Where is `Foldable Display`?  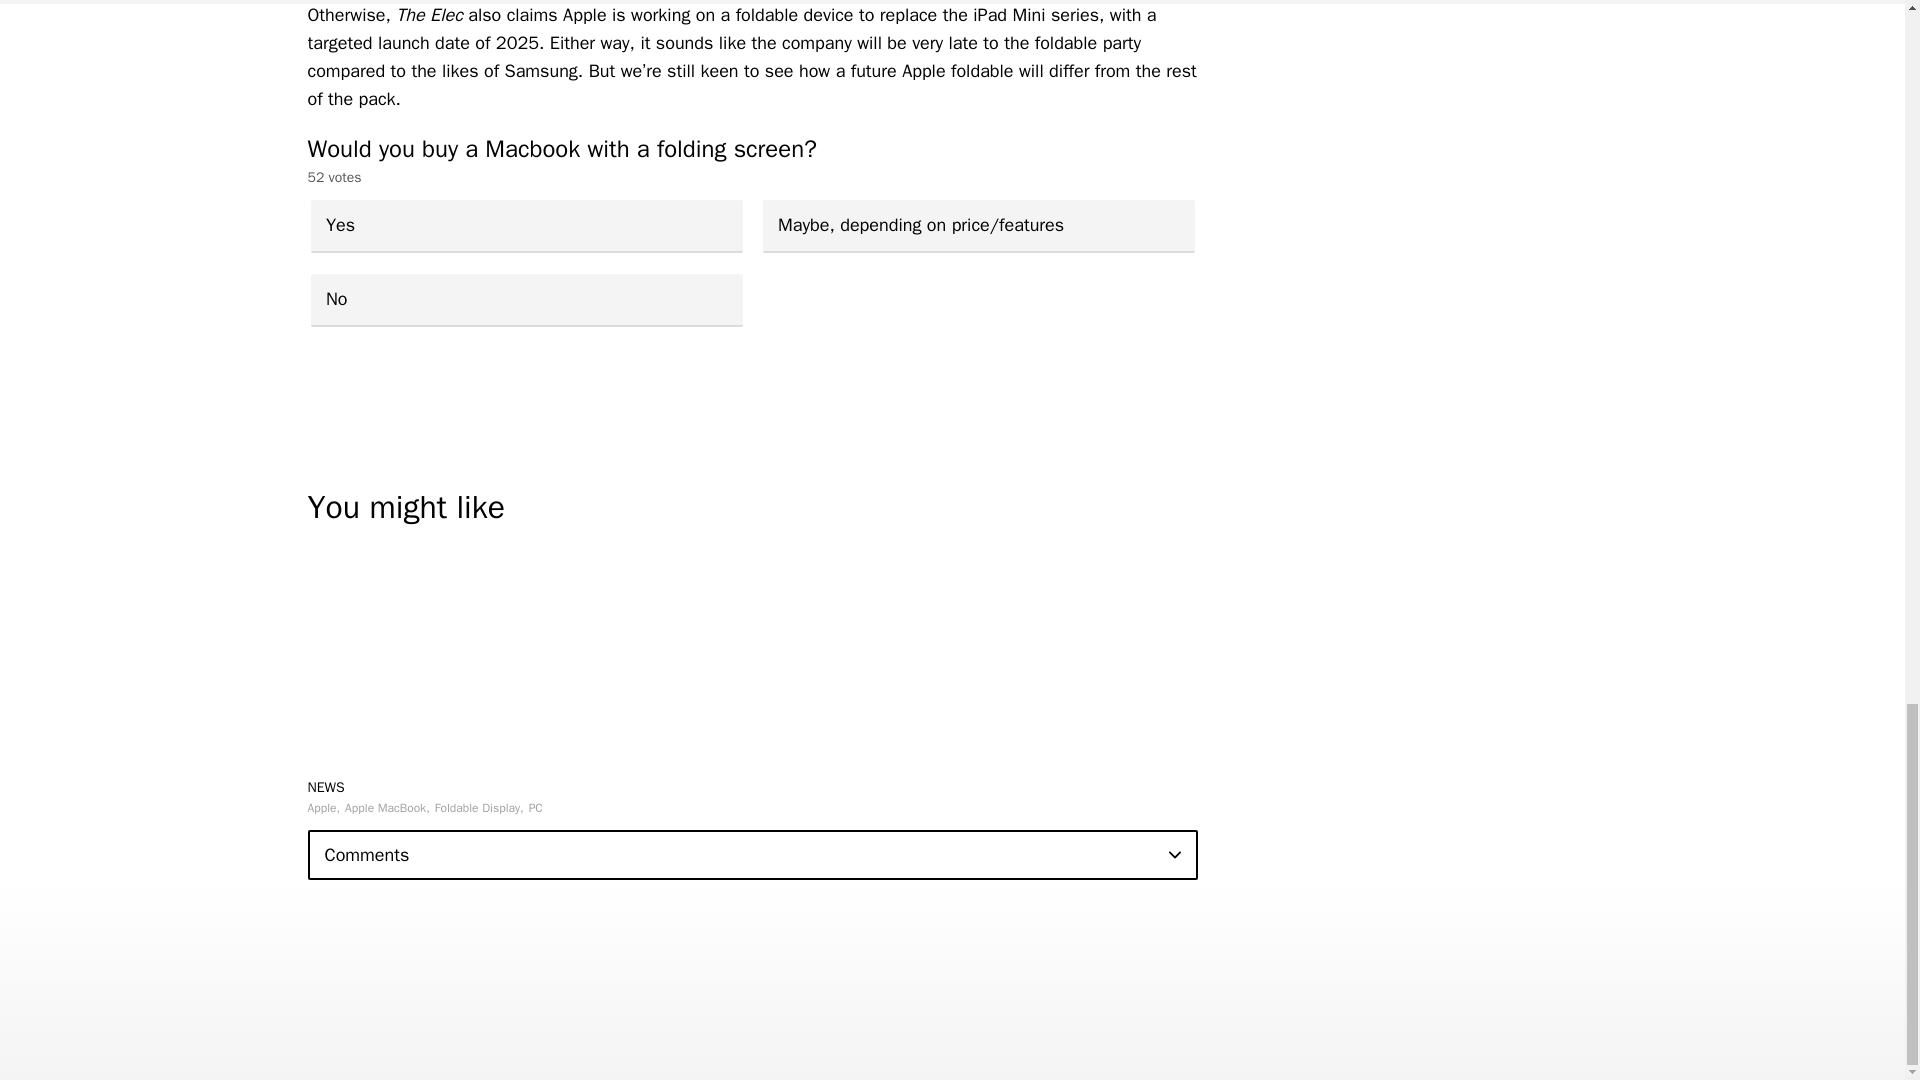 Foldable Display is located at coordinates (480, 808).